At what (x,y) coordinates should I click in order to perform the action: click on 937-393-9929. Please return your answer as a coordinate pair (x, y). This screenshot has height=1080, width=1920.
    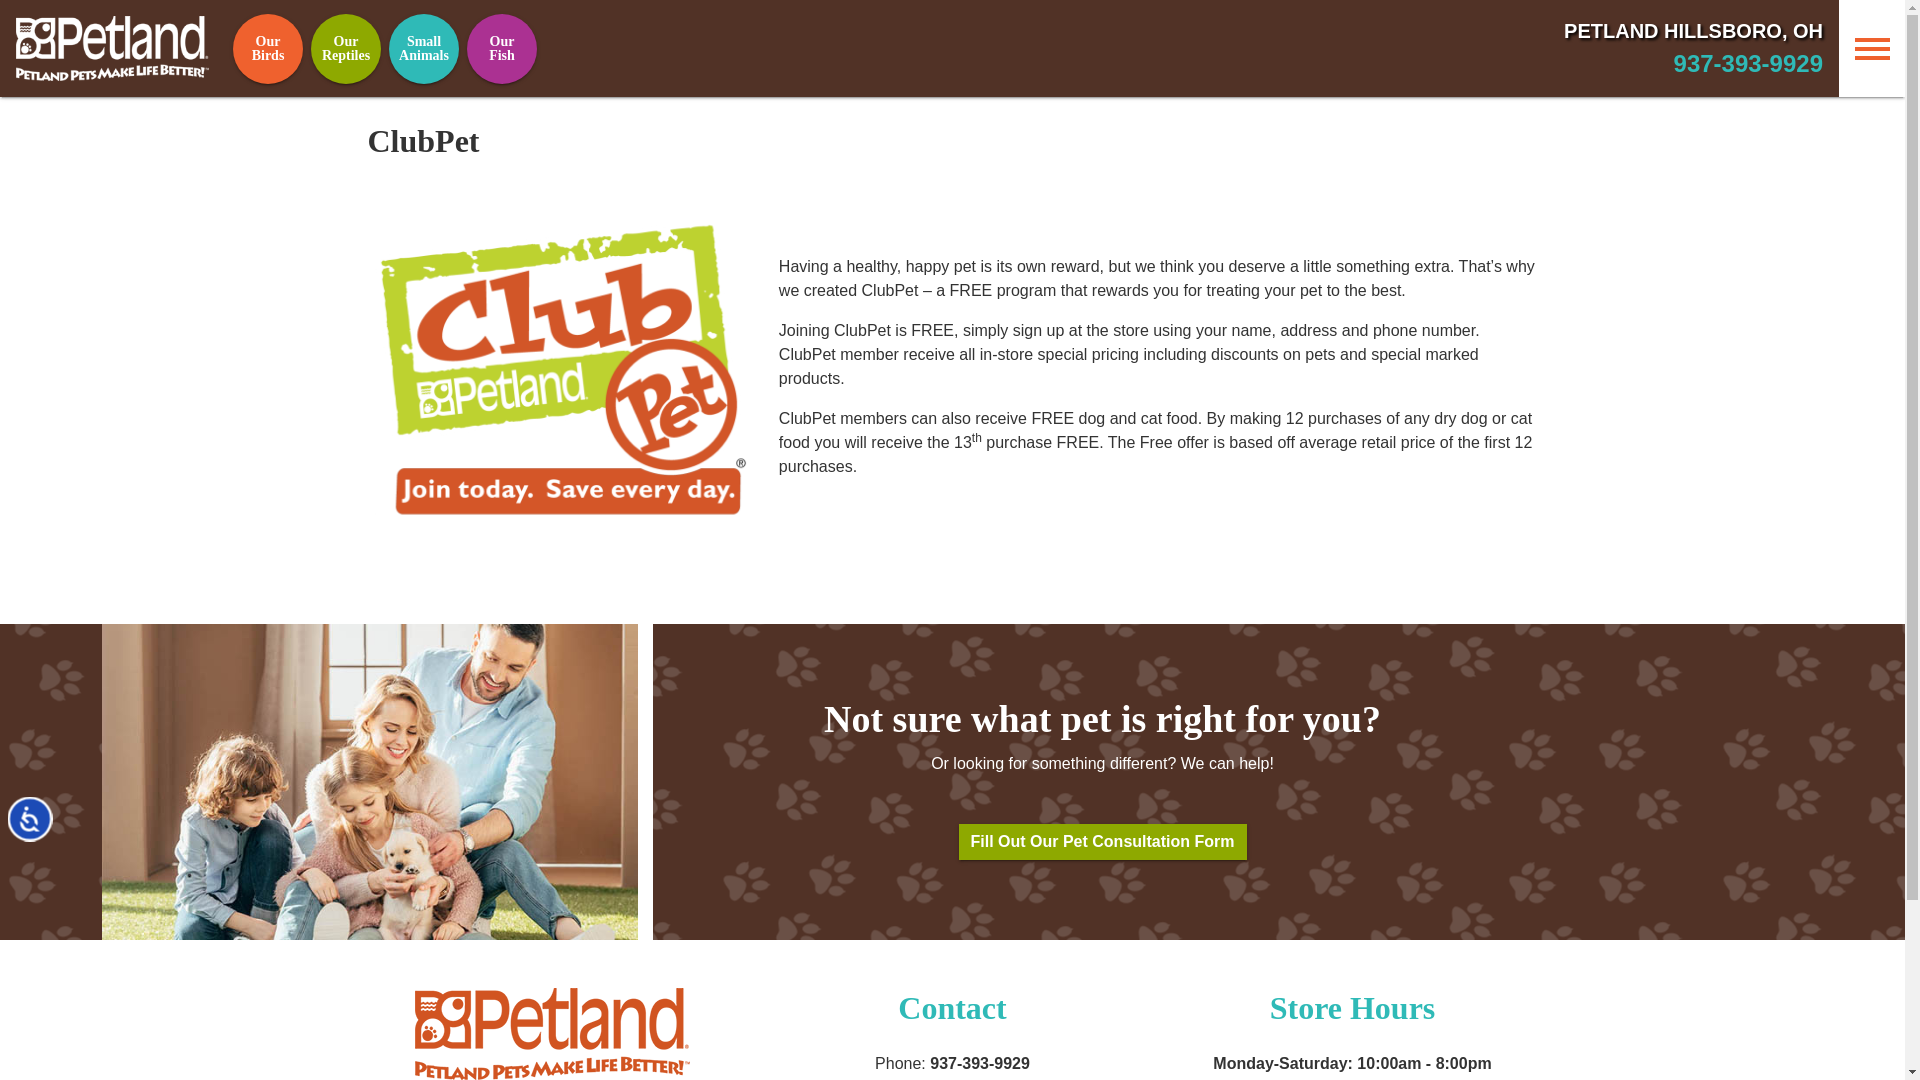
    Looking at the image, I should click on (1748, 62).